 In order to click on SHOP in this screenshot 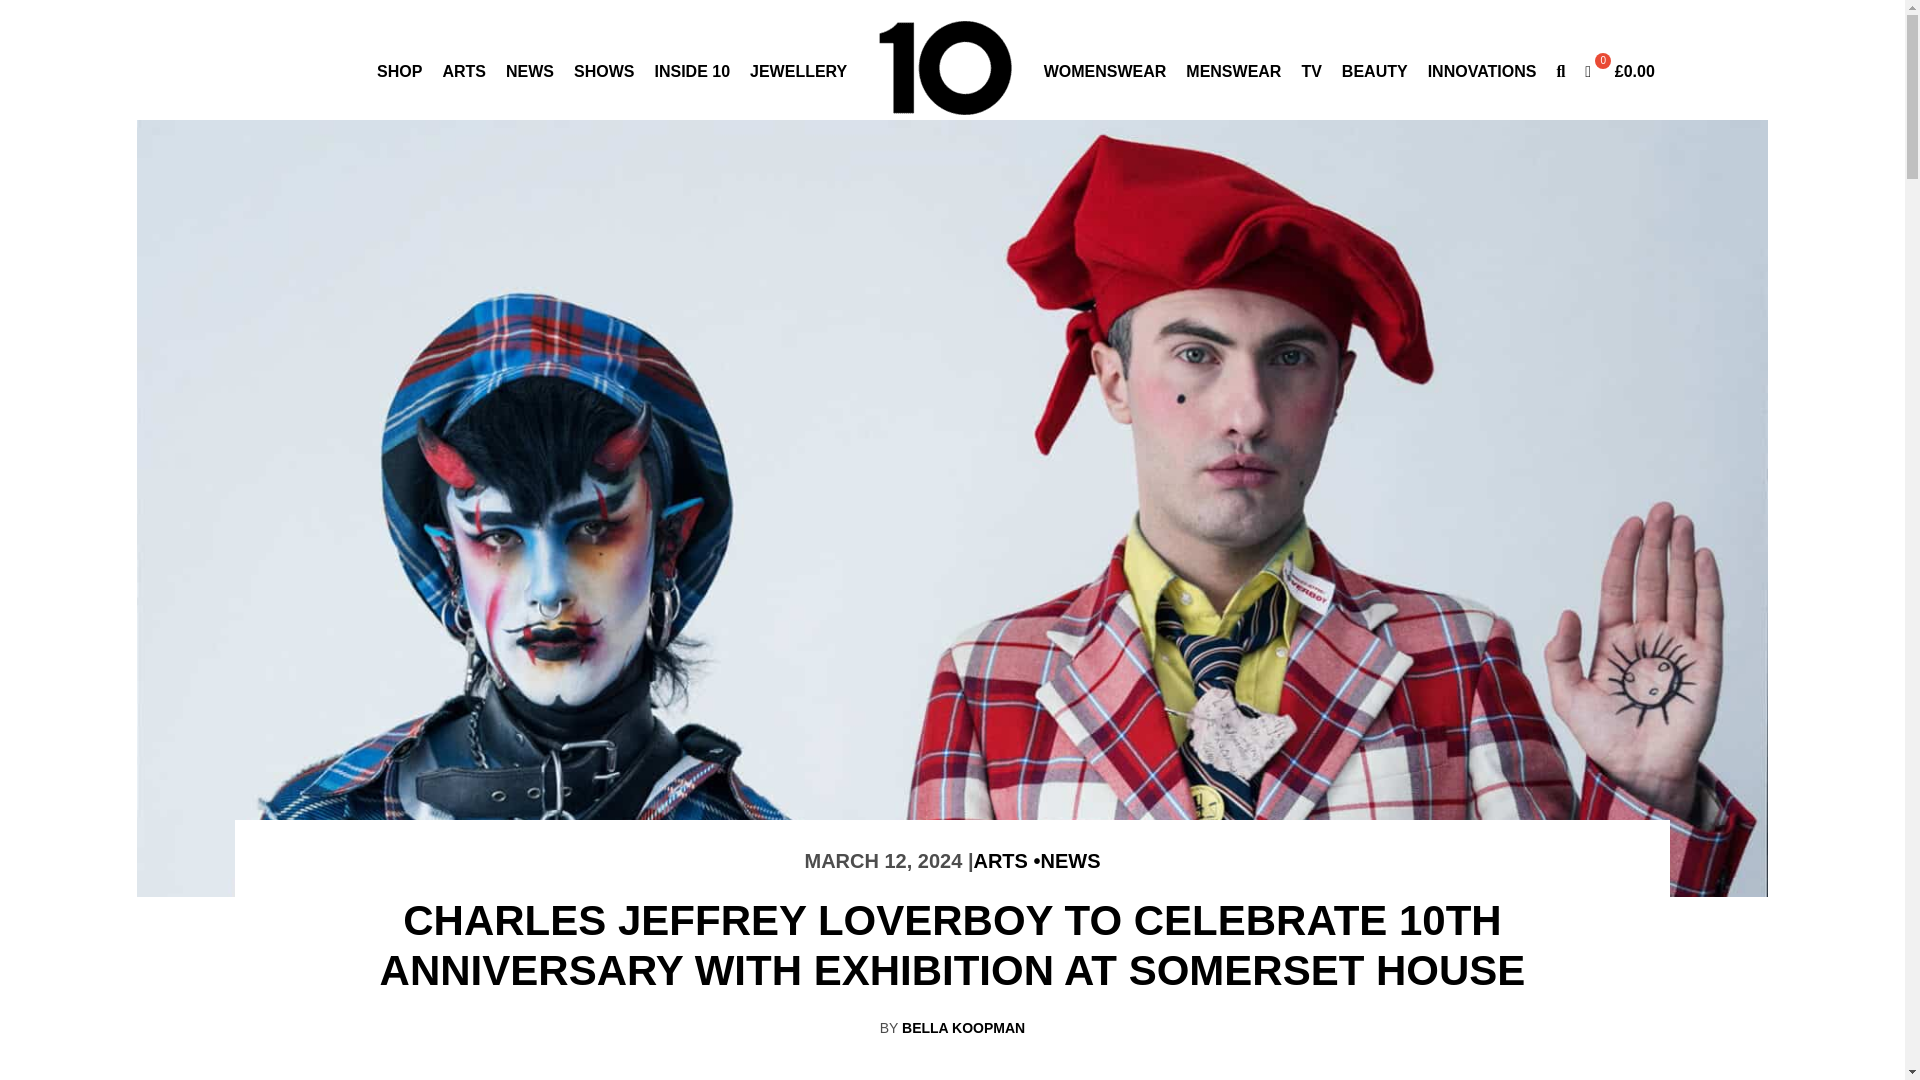, I will do `click(399, 70)`.